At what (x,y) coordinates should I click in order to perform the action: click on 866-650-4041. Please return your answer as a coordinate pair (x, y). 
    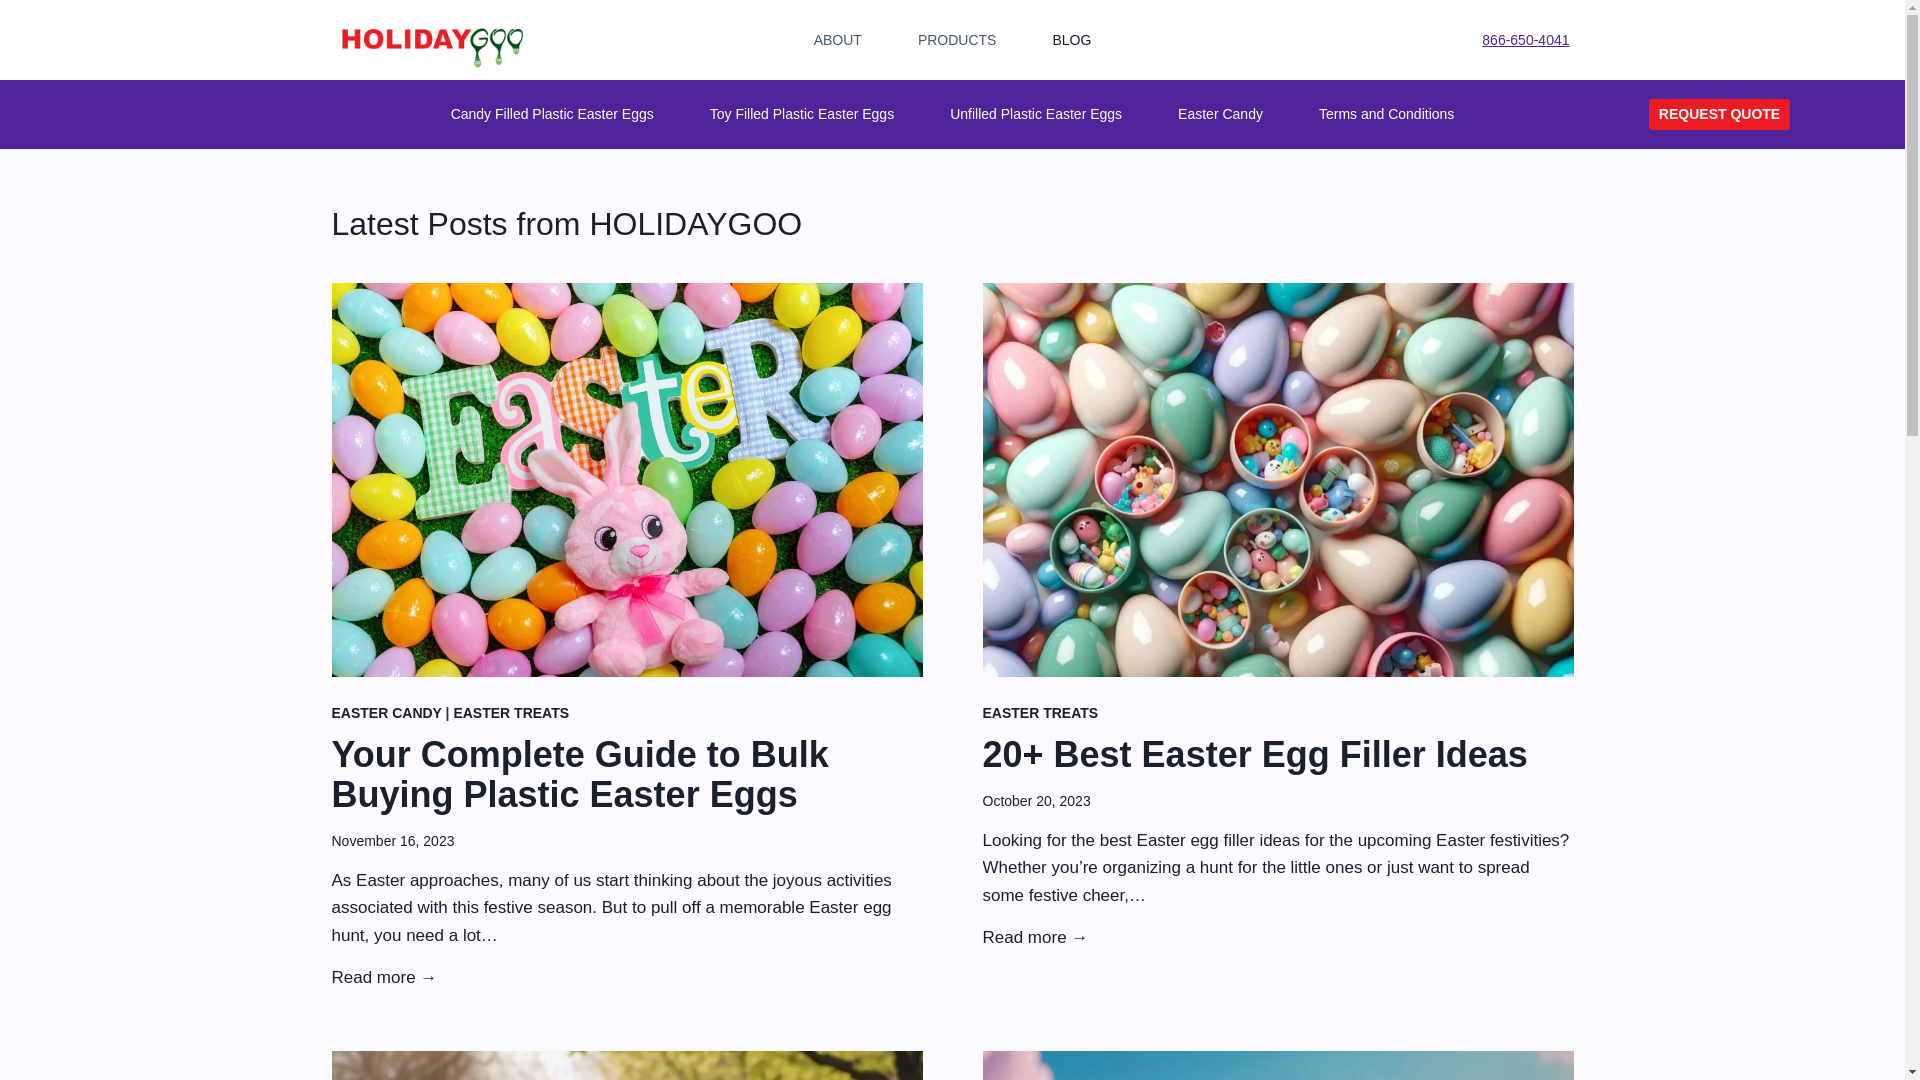
    Looking at the image, I should click on (1525, 40).